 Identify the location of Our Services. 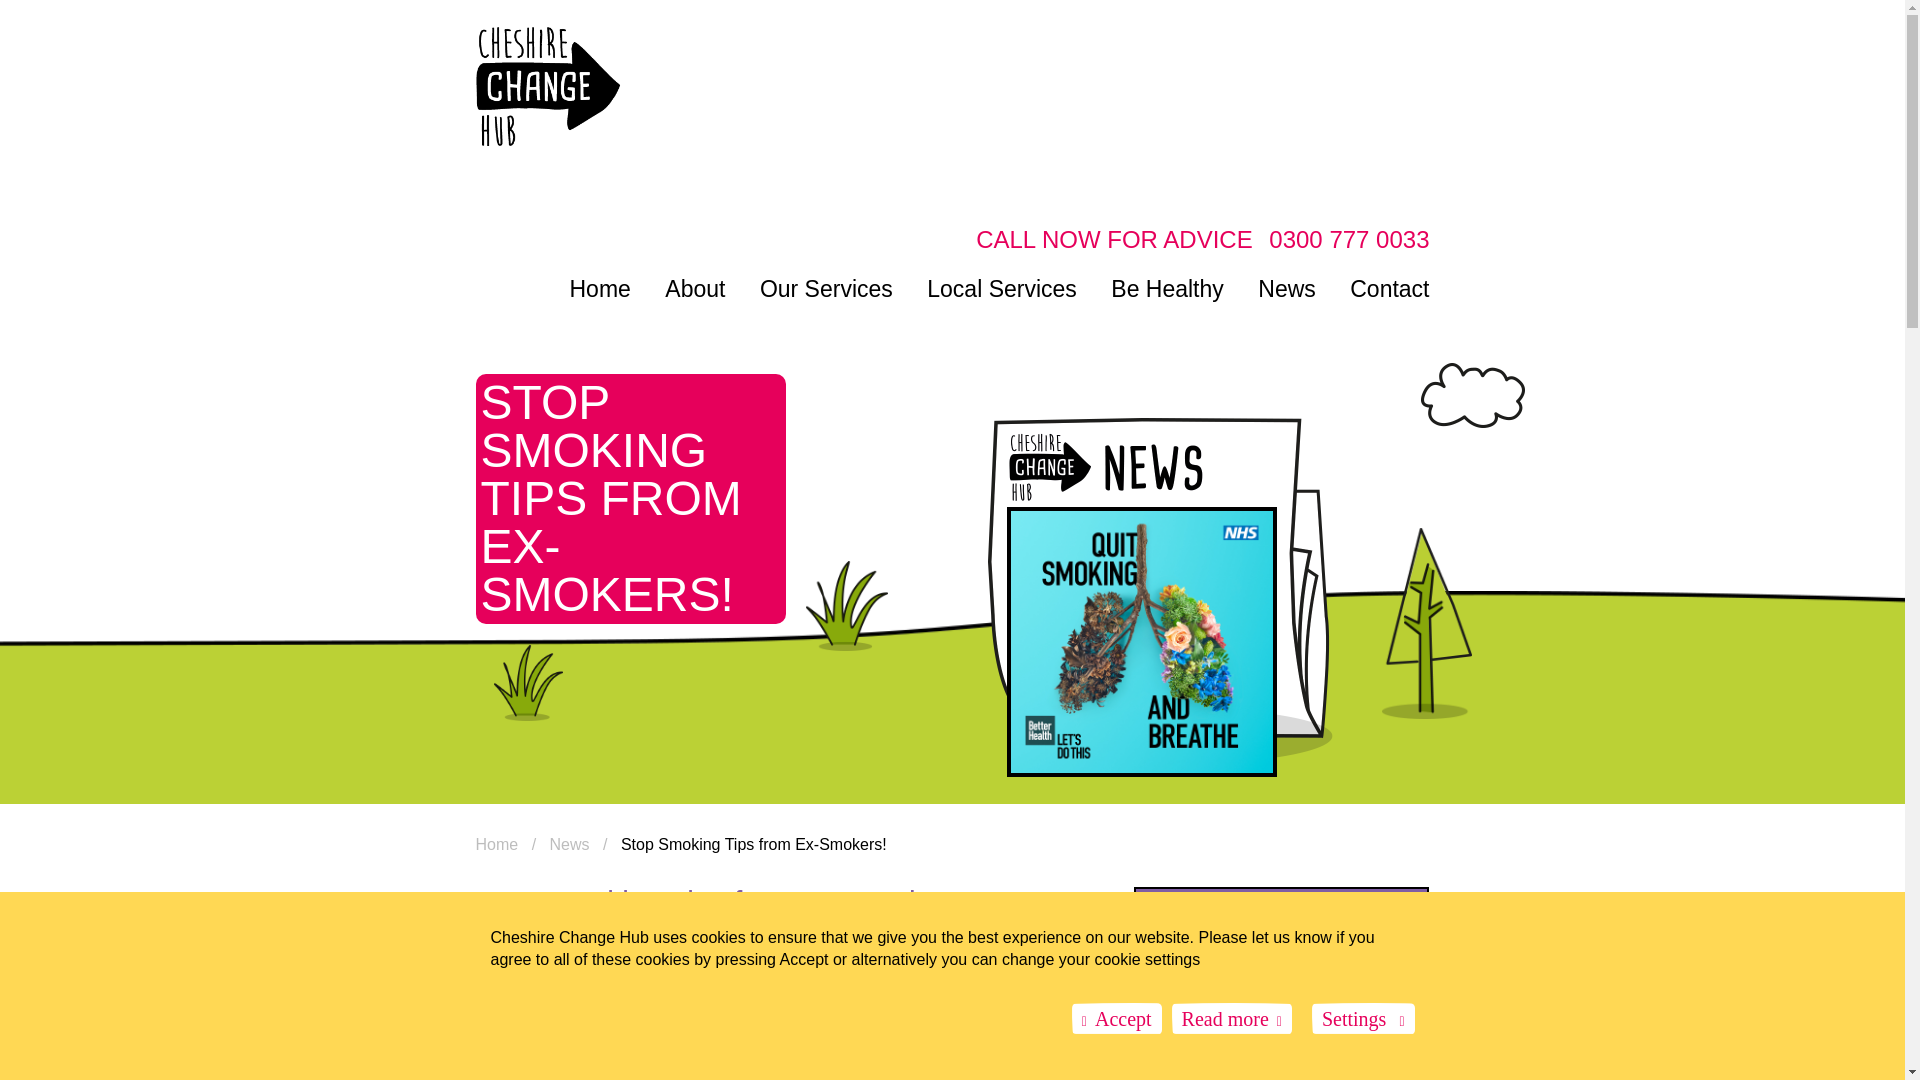
(826, 288).